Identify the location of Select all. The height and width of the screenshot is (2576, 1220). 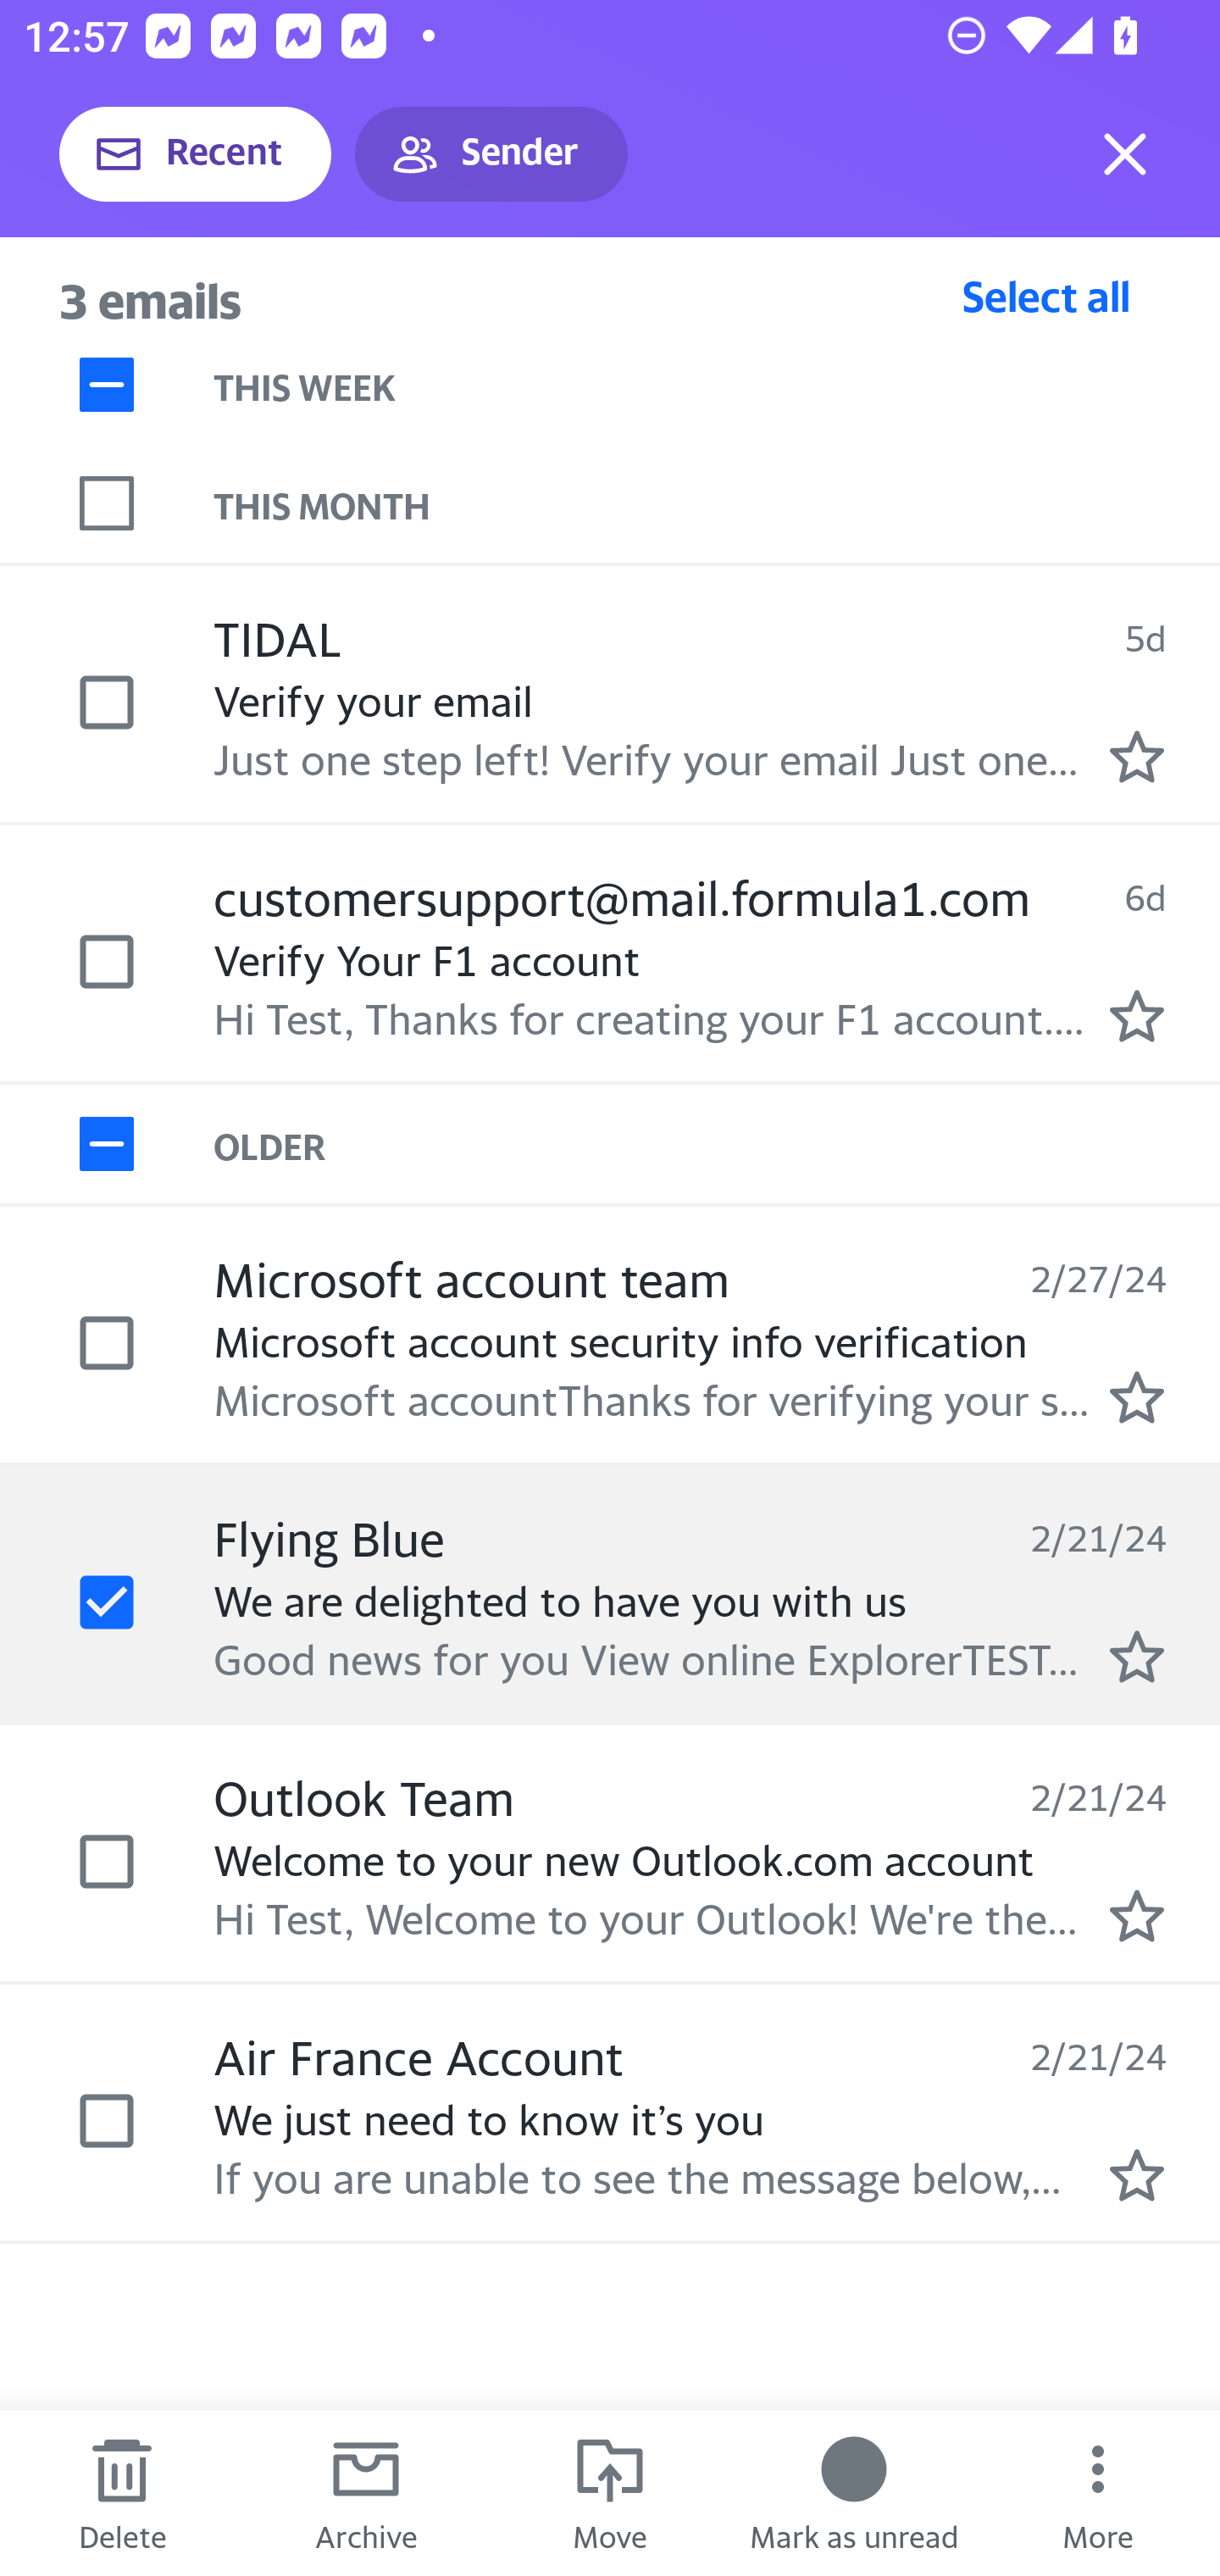
(1046, 296).